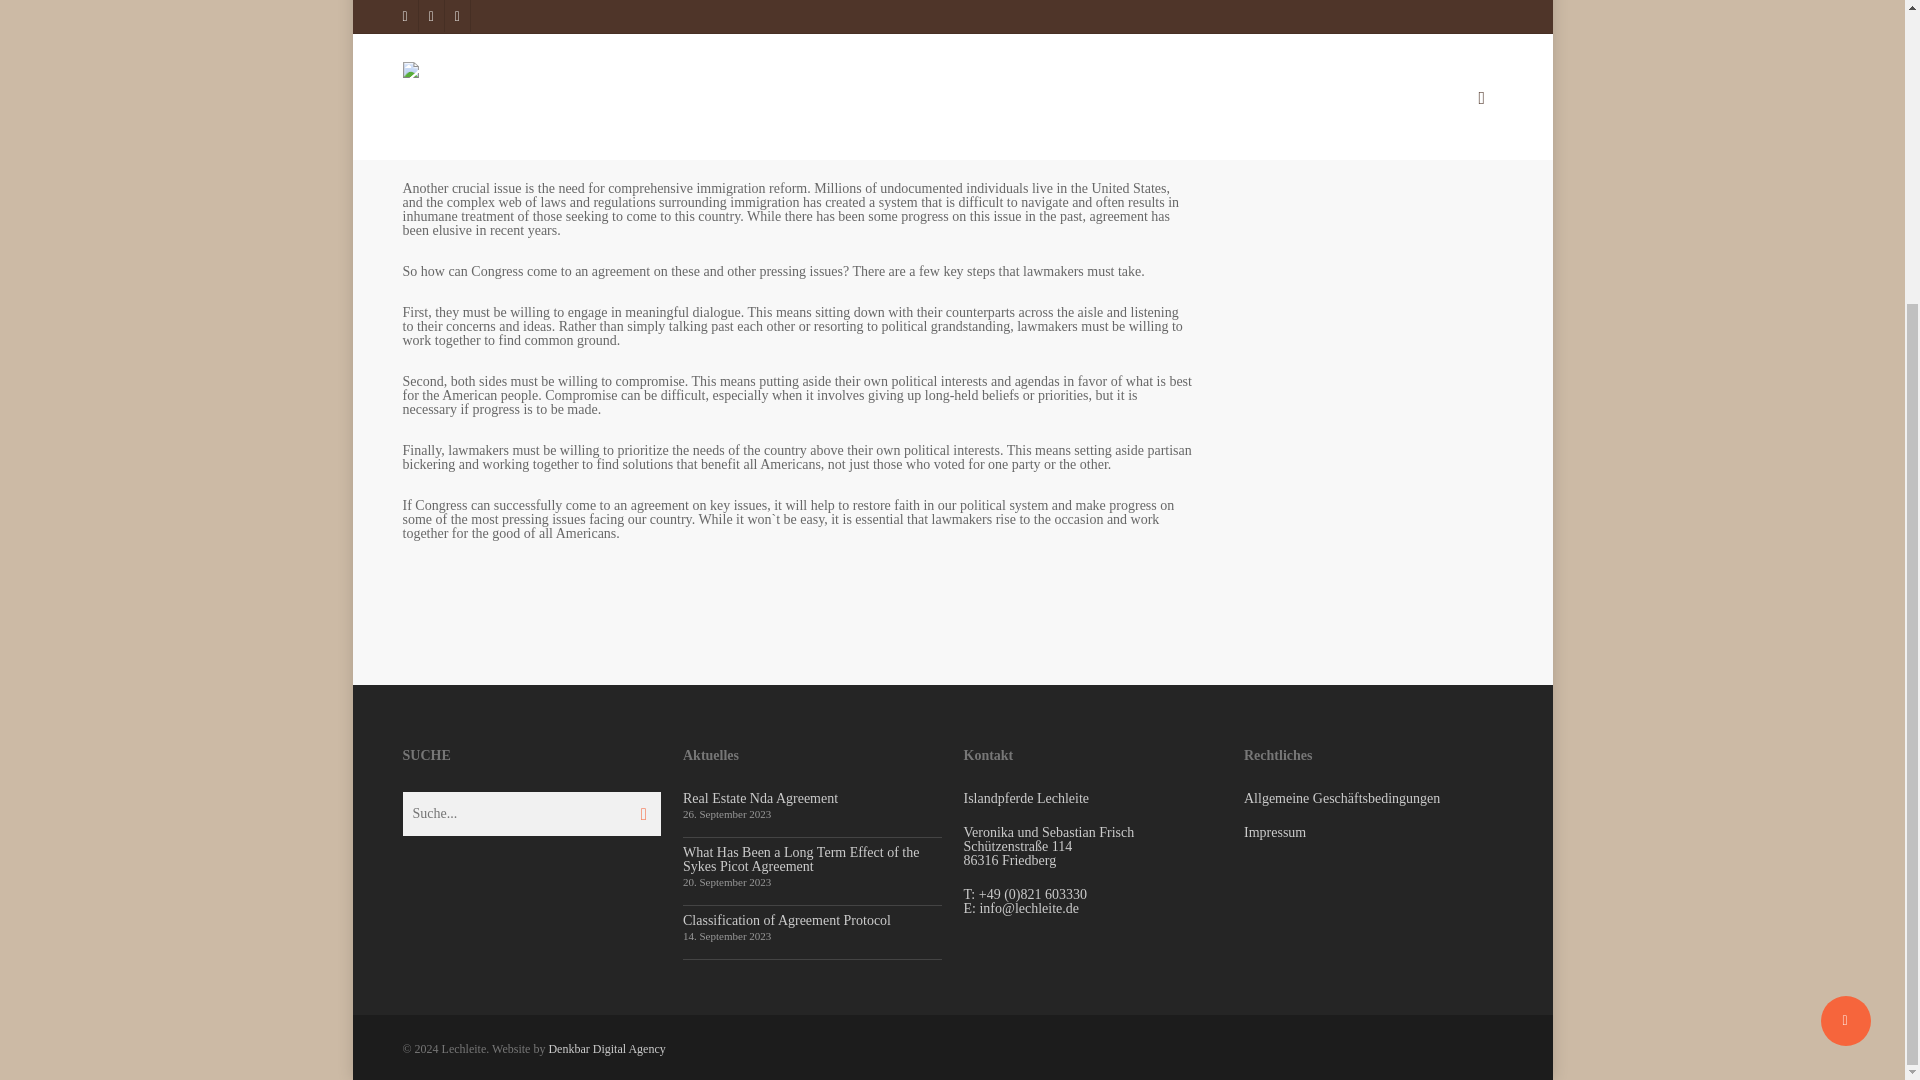 Image resolution: width=1920 pixels, height=1080 pixels. Describe the element at coordinates (1374, 48) in the screenshot. I see `Suche nach:` at that location.